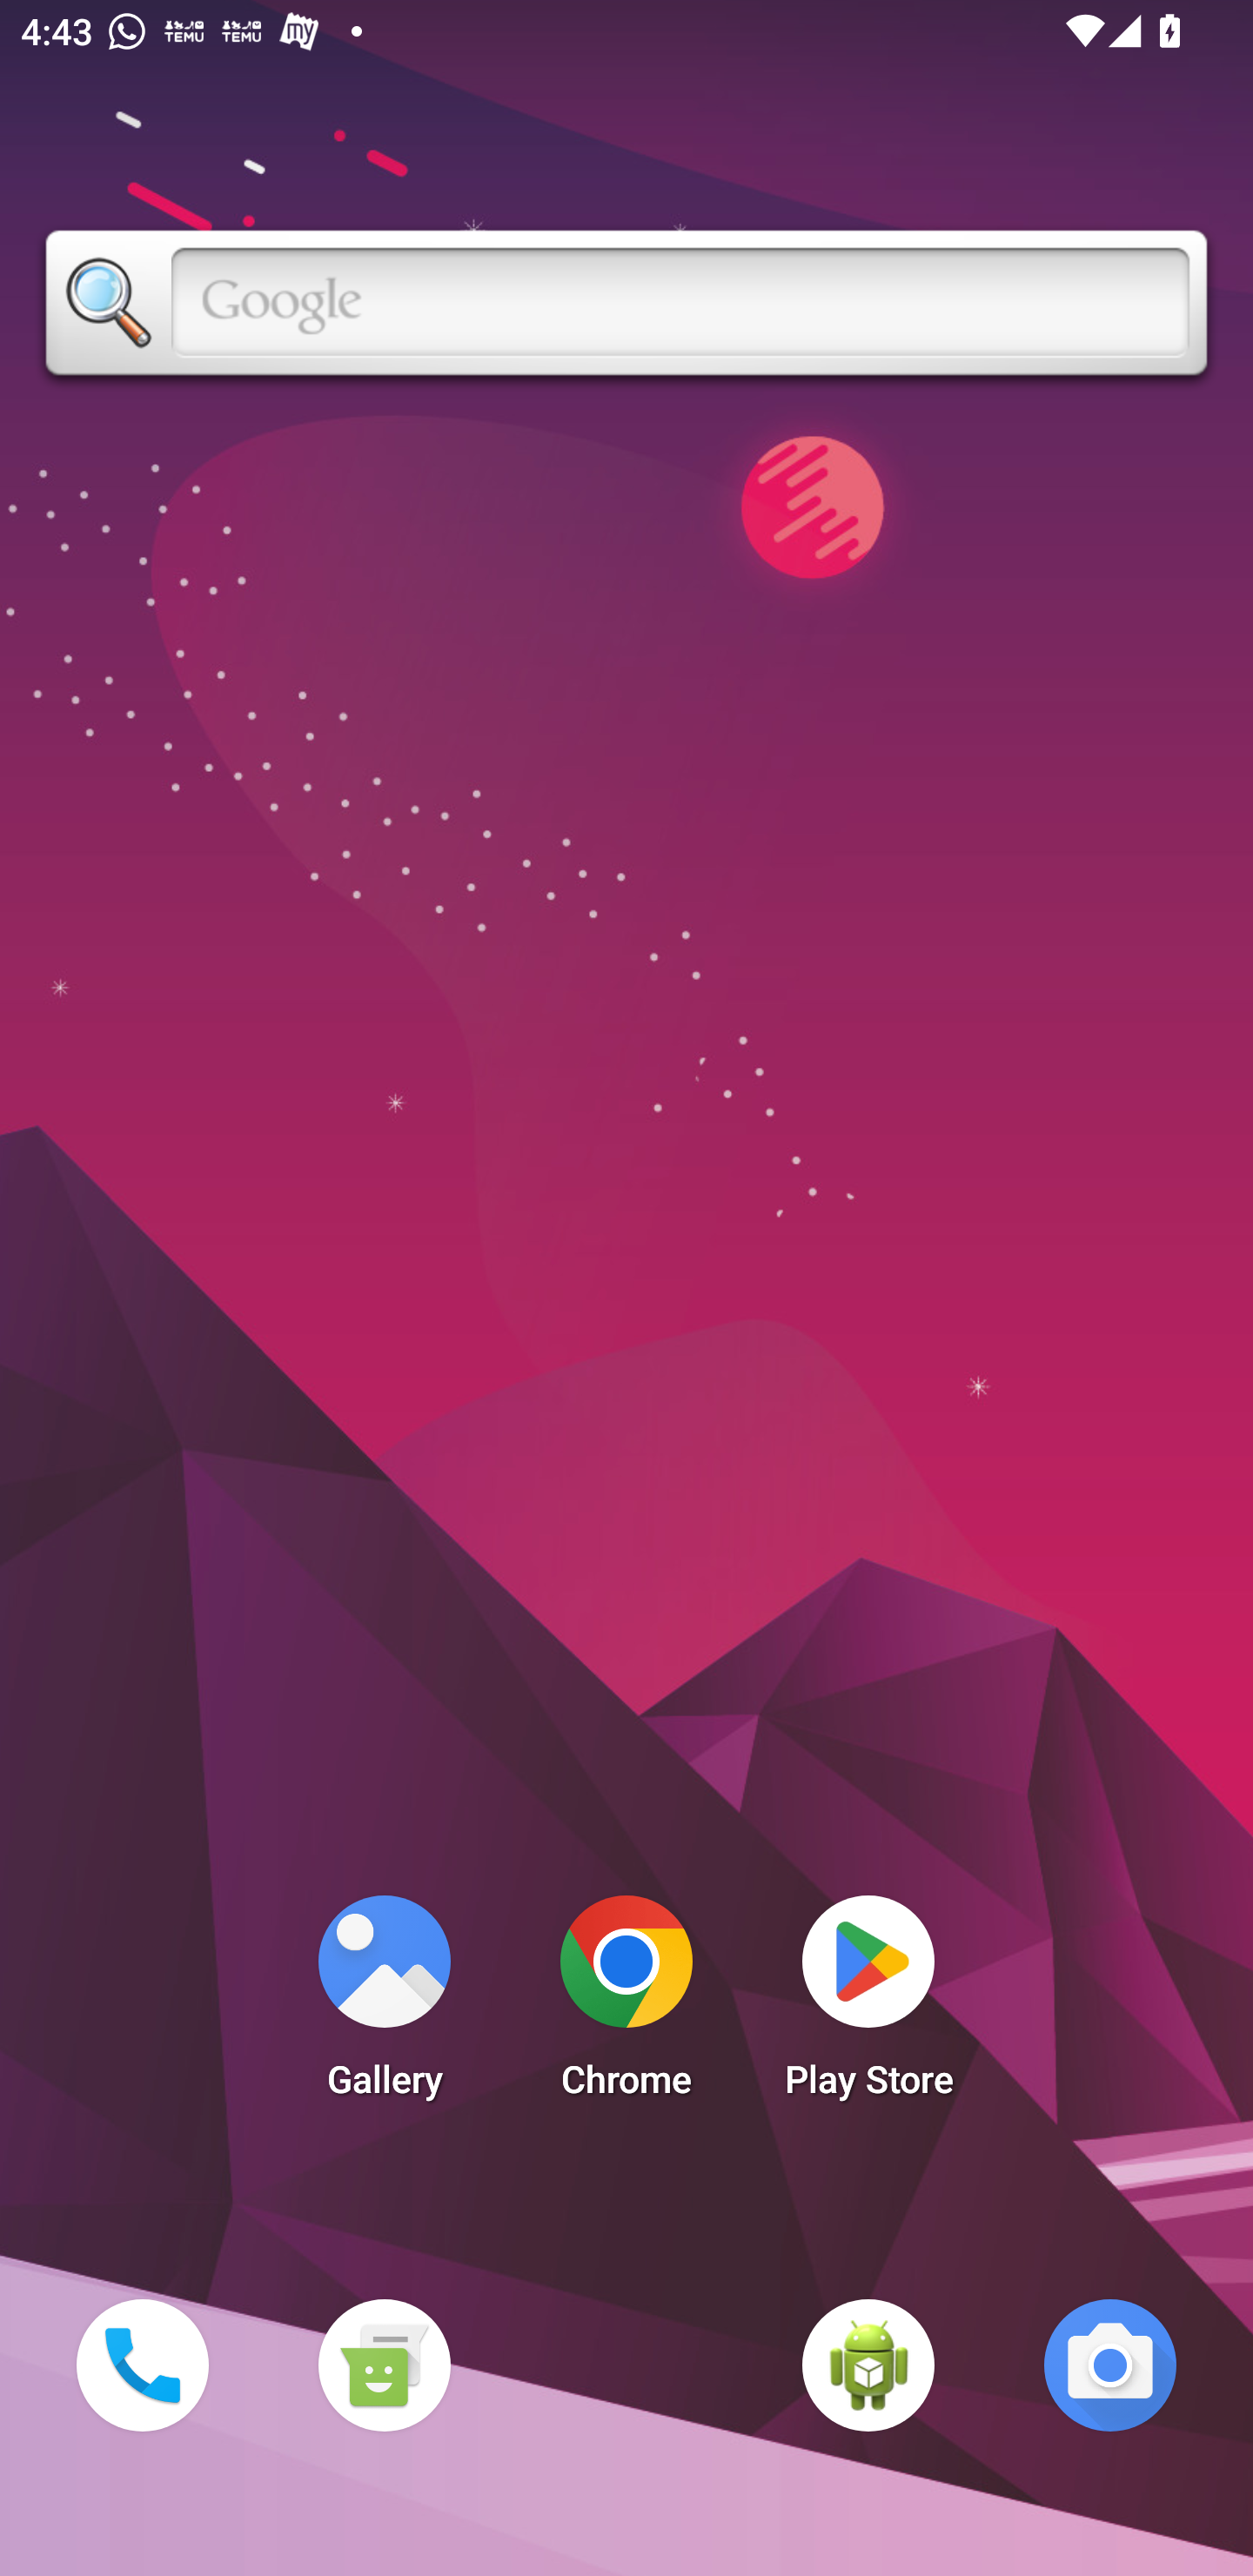 This screenshot has width=1253, height=2576. What do you see at coordinates (1110, 2365) in the screenshot?
I see `Camera` at bounding box center [1110, 2365].